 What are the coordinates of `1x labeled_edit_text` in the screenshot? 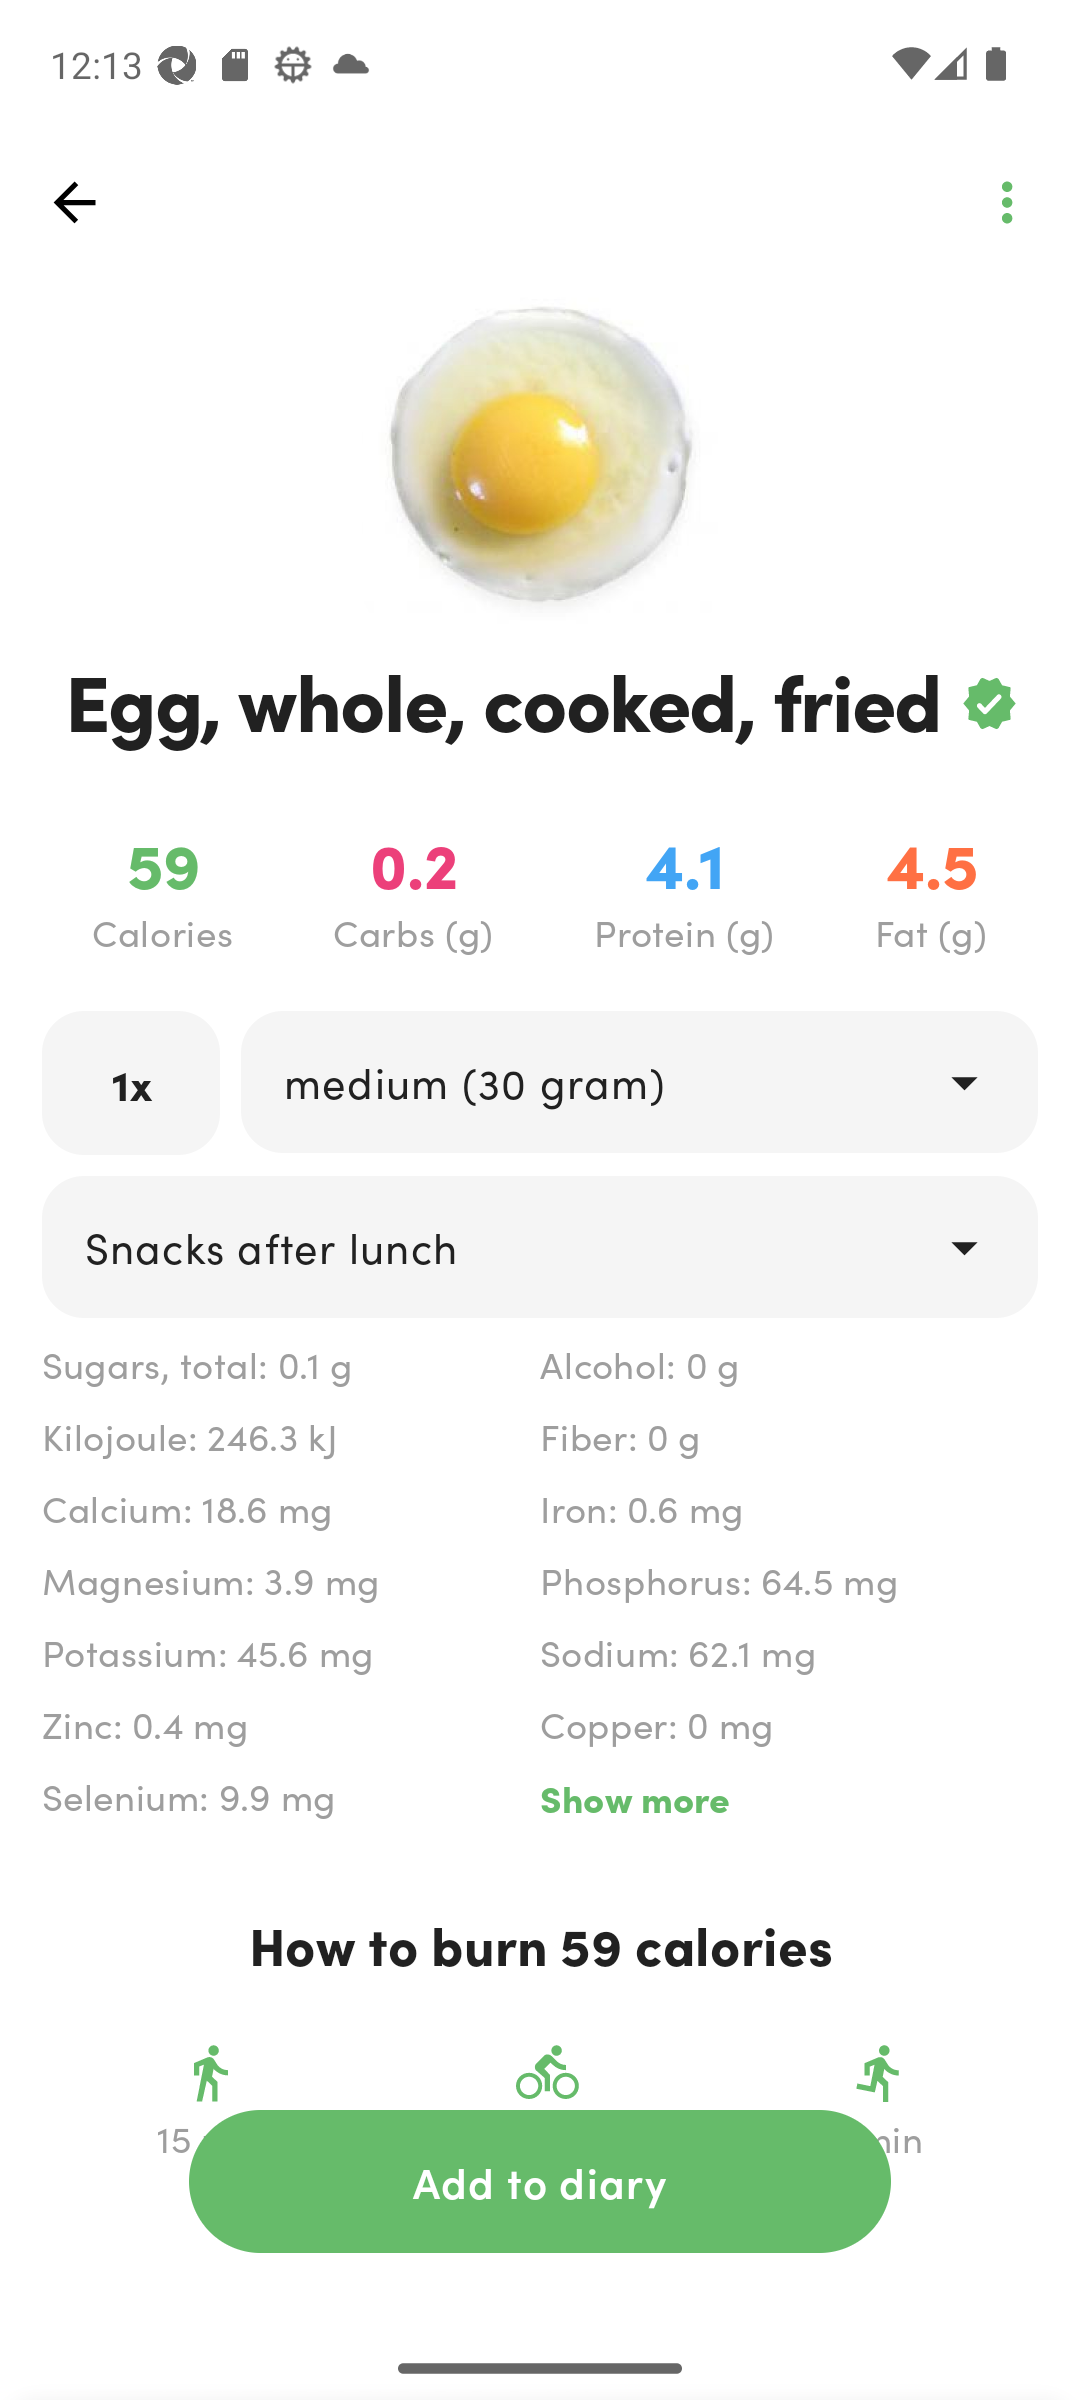 It's located at (131, 1082).